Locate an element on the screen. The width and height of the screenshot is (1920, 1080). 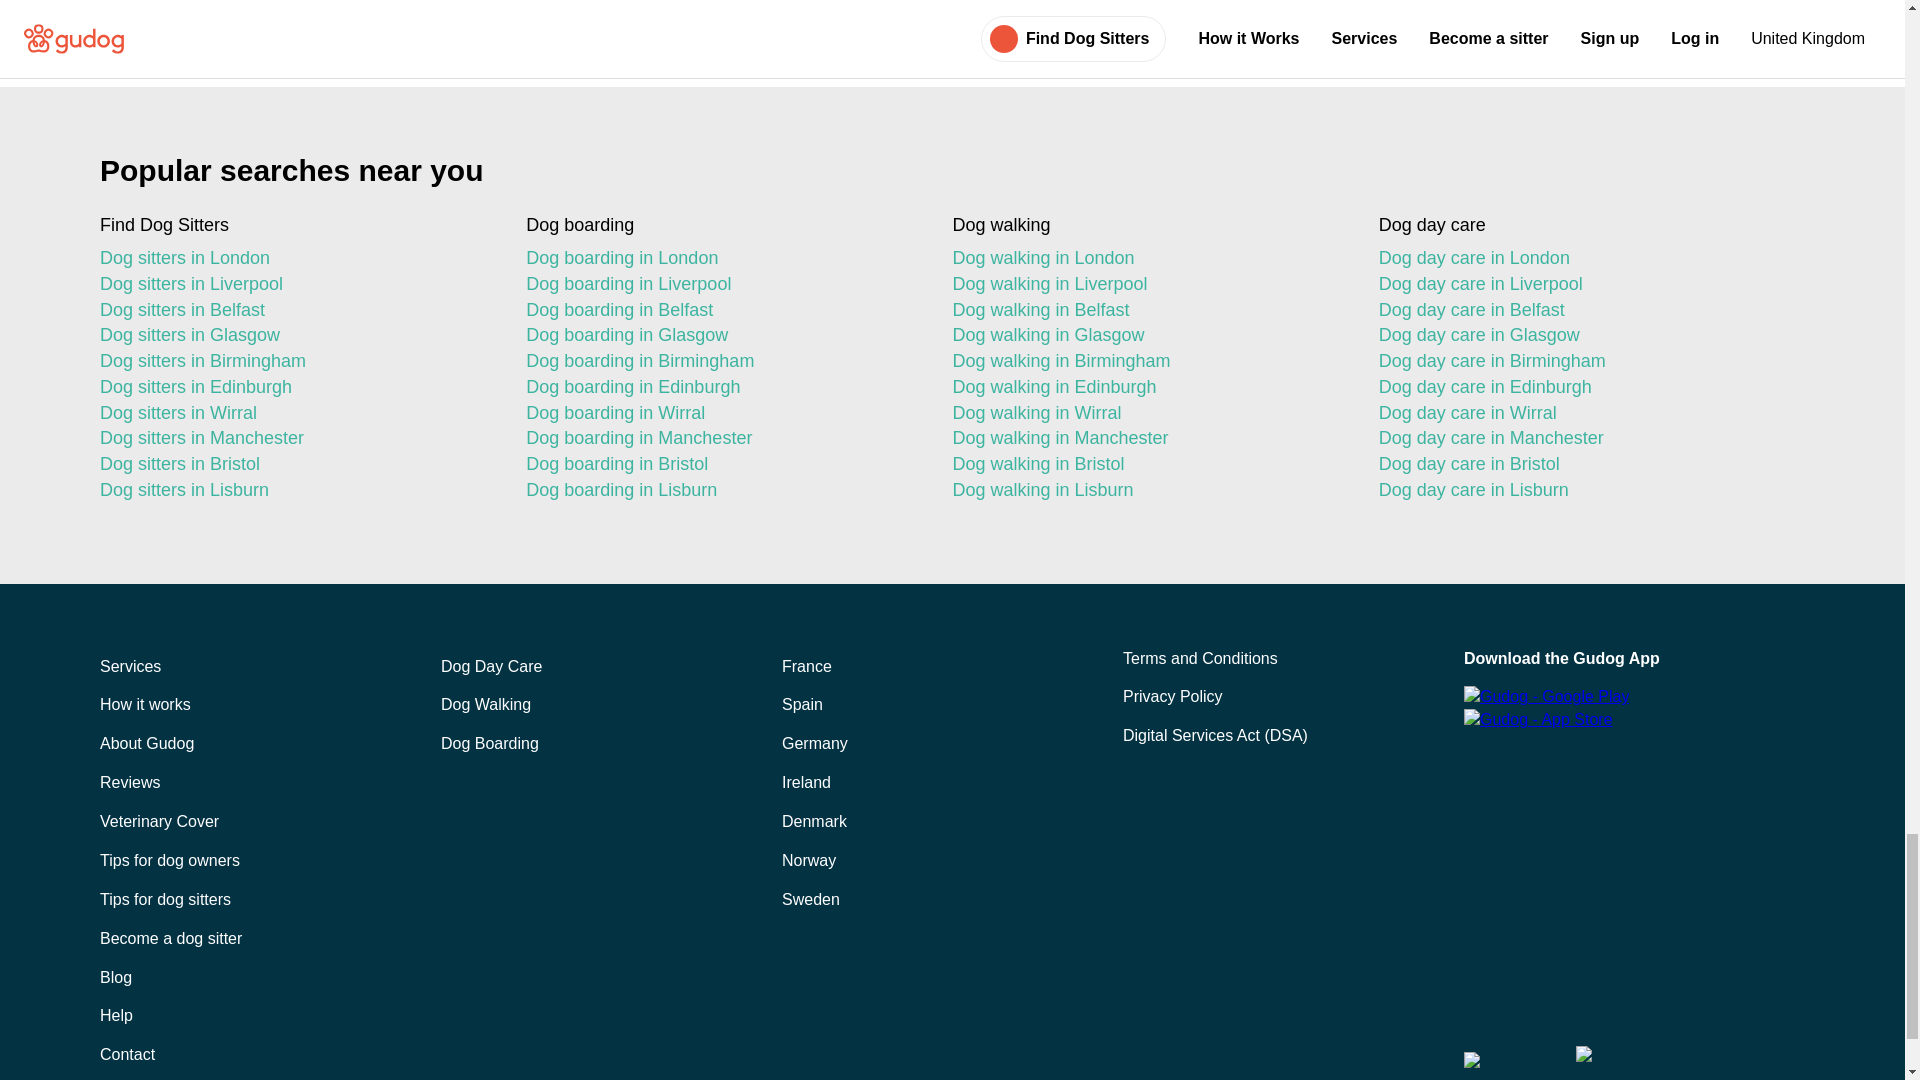
Dog sitters in Birmingham is located at coordinates (296, 361).